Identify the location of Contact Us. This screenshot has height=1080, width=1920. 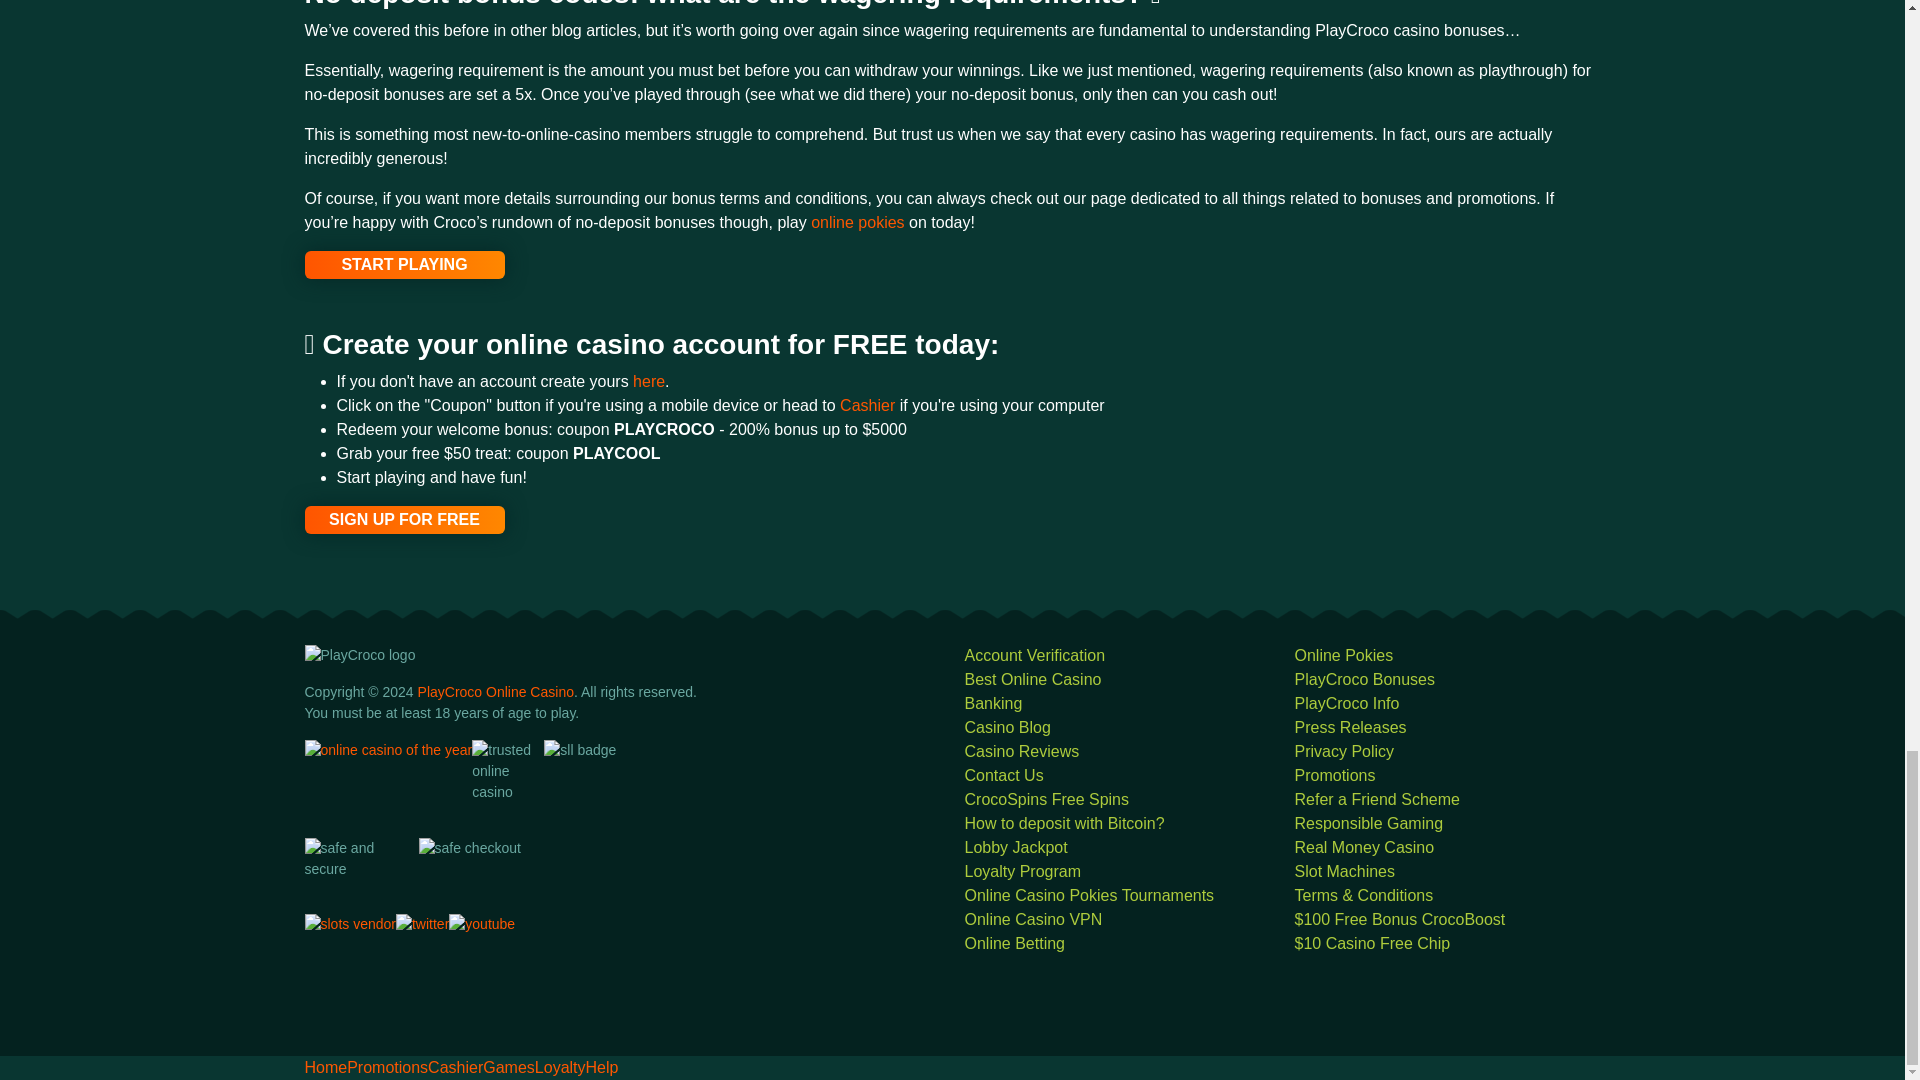
(1002, 775).